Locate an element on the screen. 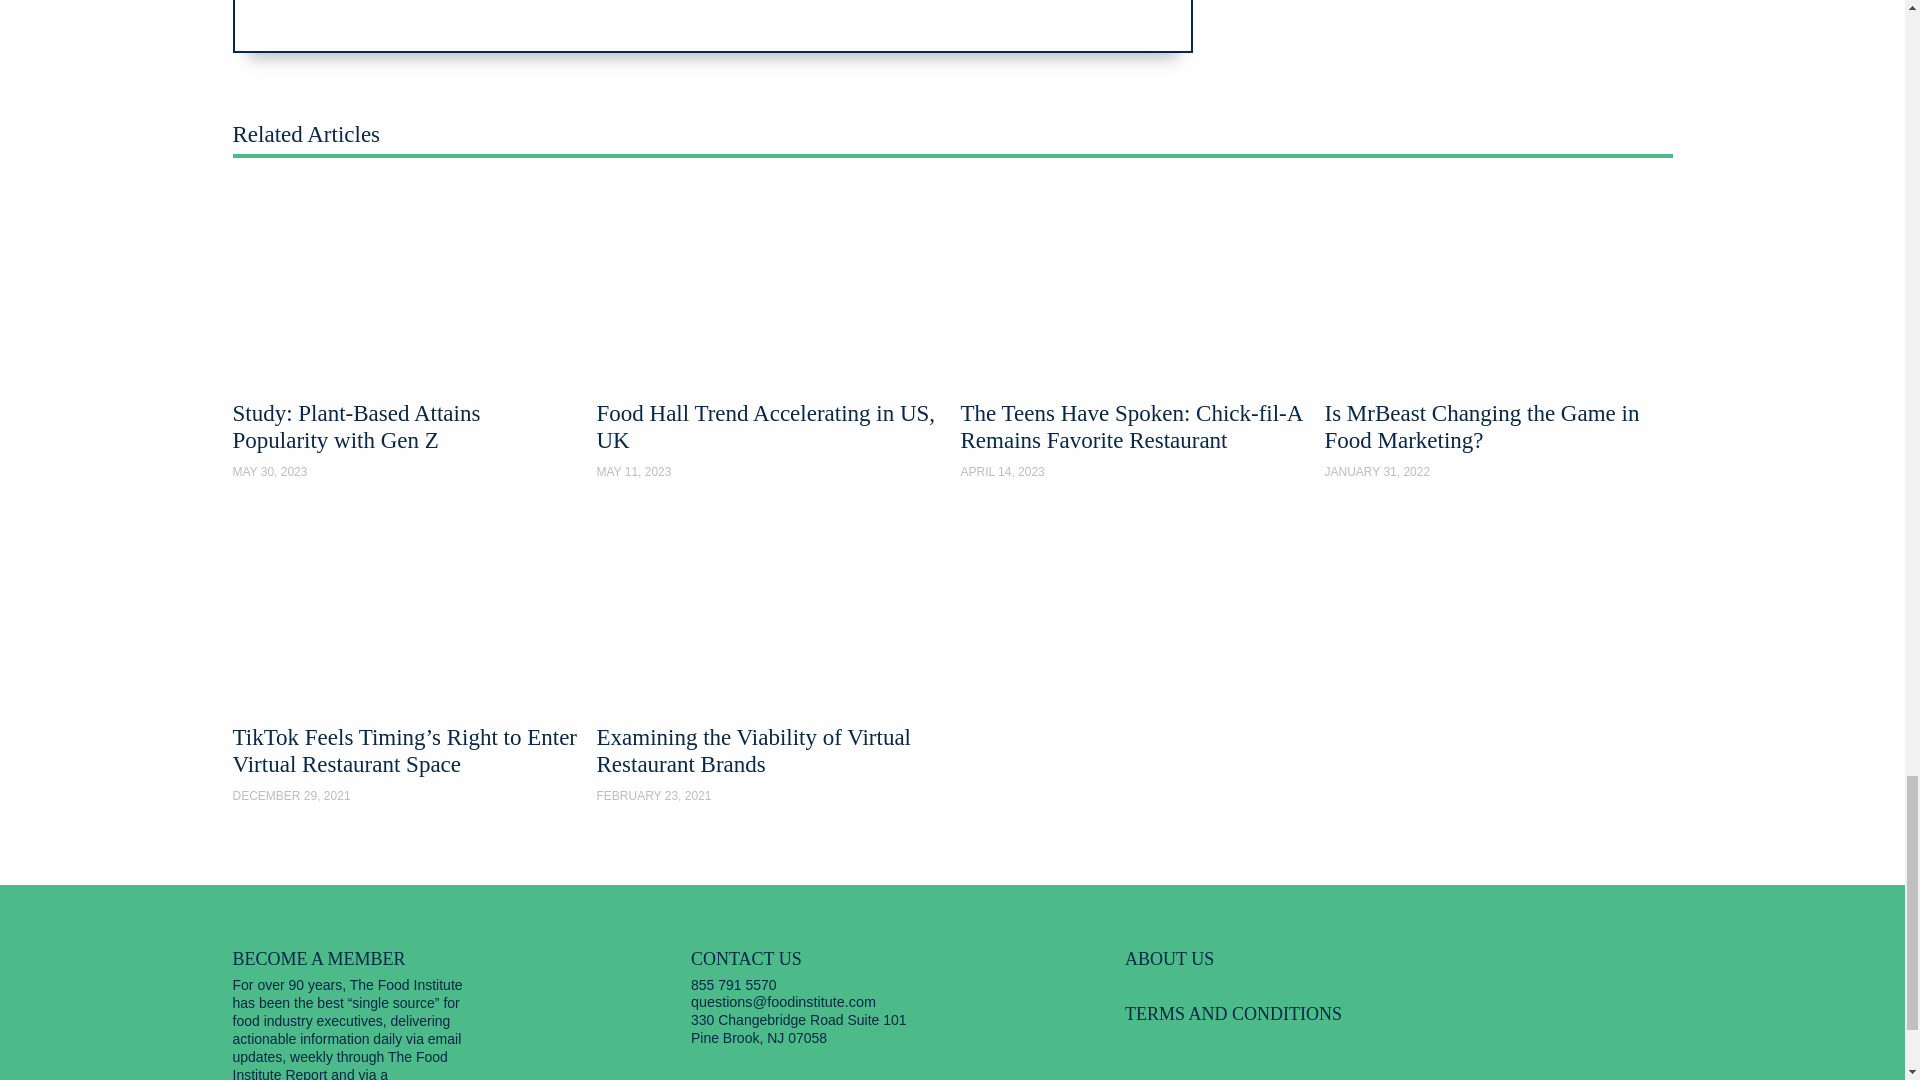  Examining the Viability of Virtual Restaurant Brands is located at coordinates (770, 658).